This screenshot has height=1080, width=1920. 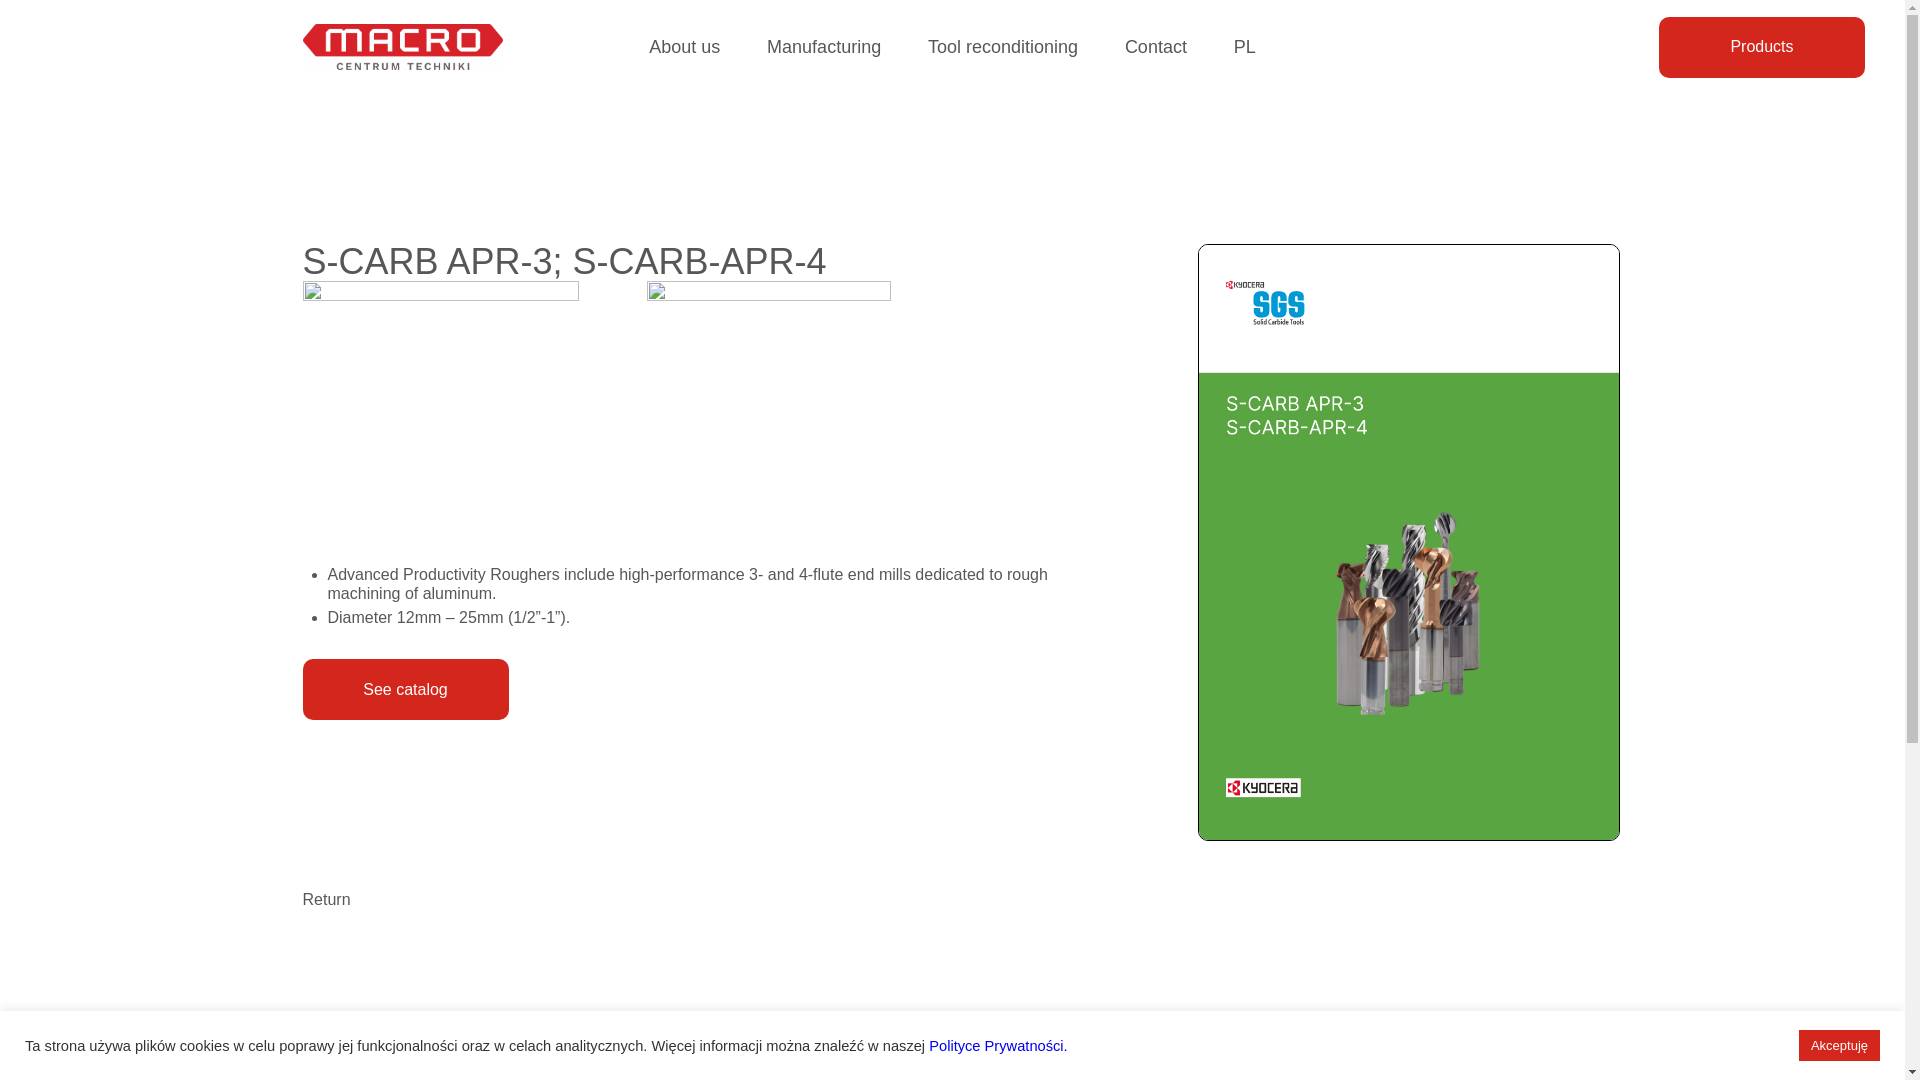 I want to click on Products, so click(x=1761, y=47).